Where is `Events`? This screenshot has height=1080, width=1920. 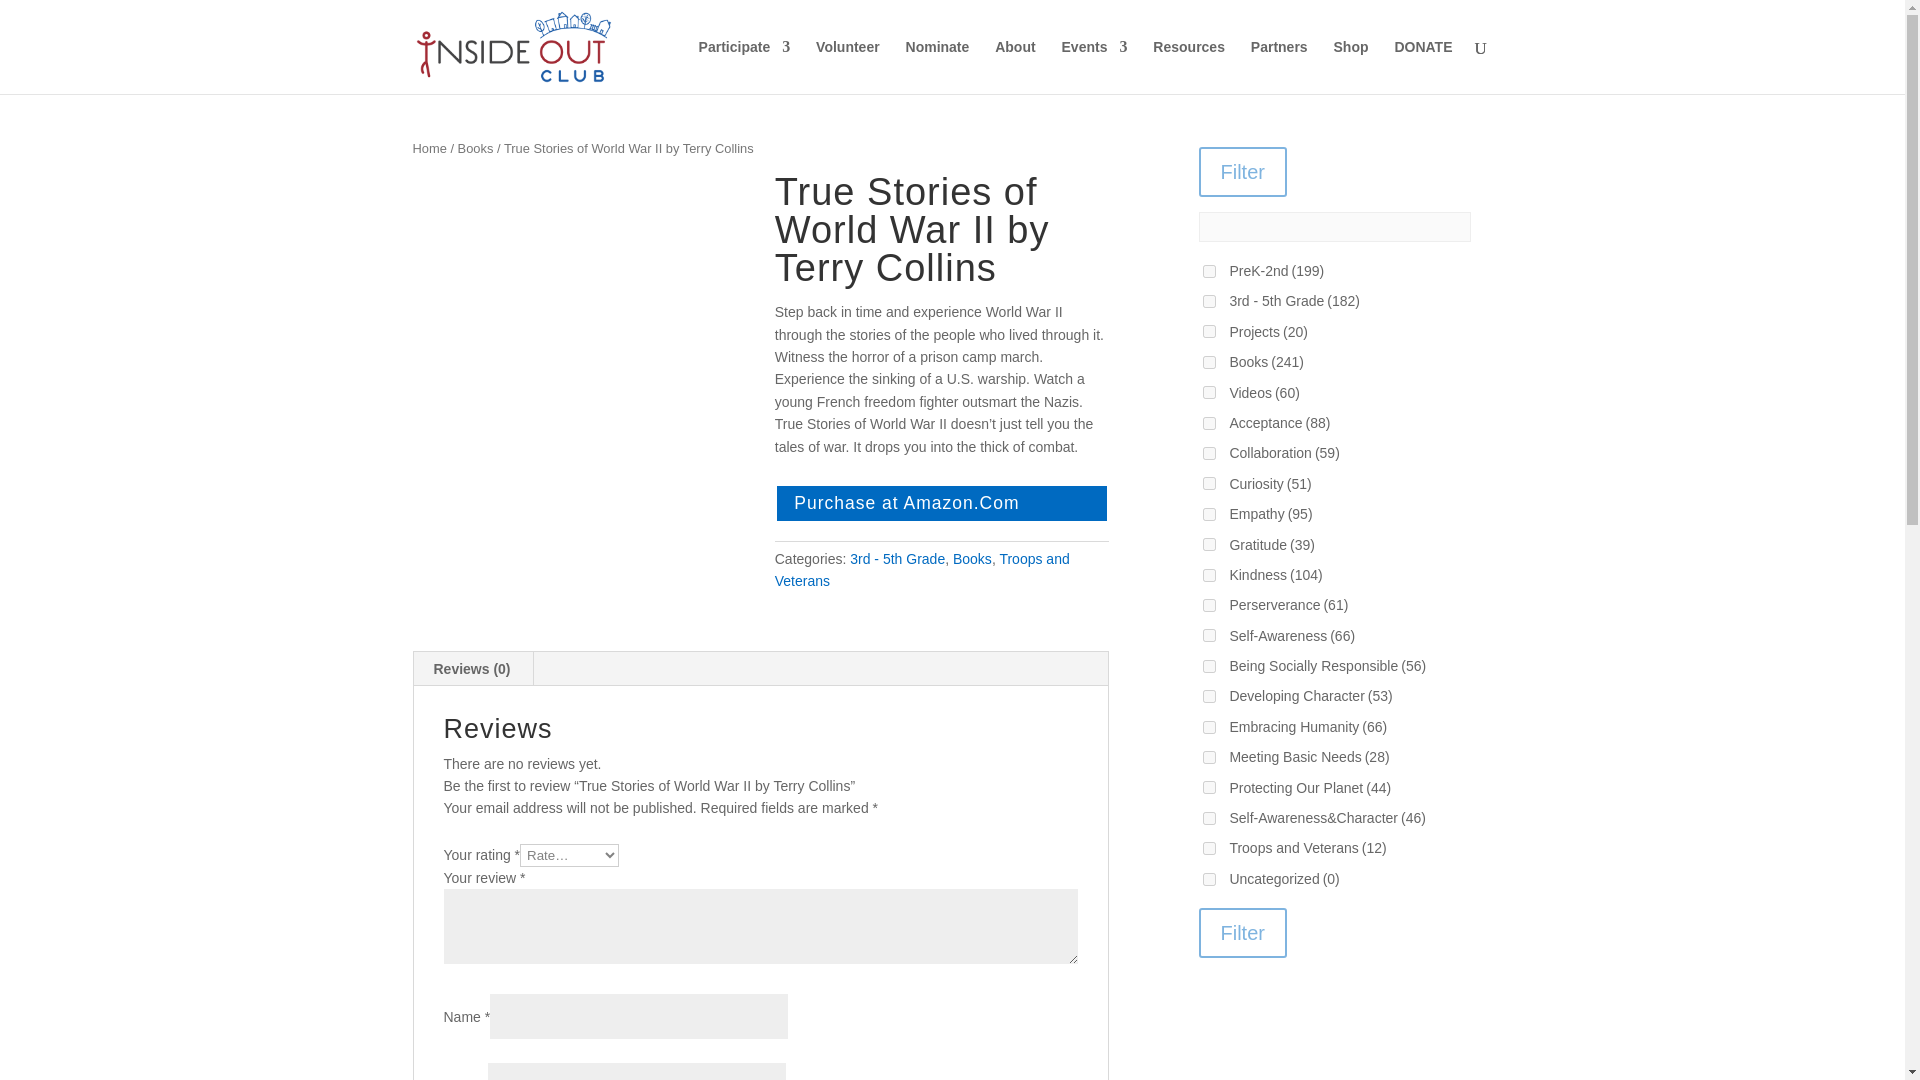 Events is located at coordinates (1094, 66).